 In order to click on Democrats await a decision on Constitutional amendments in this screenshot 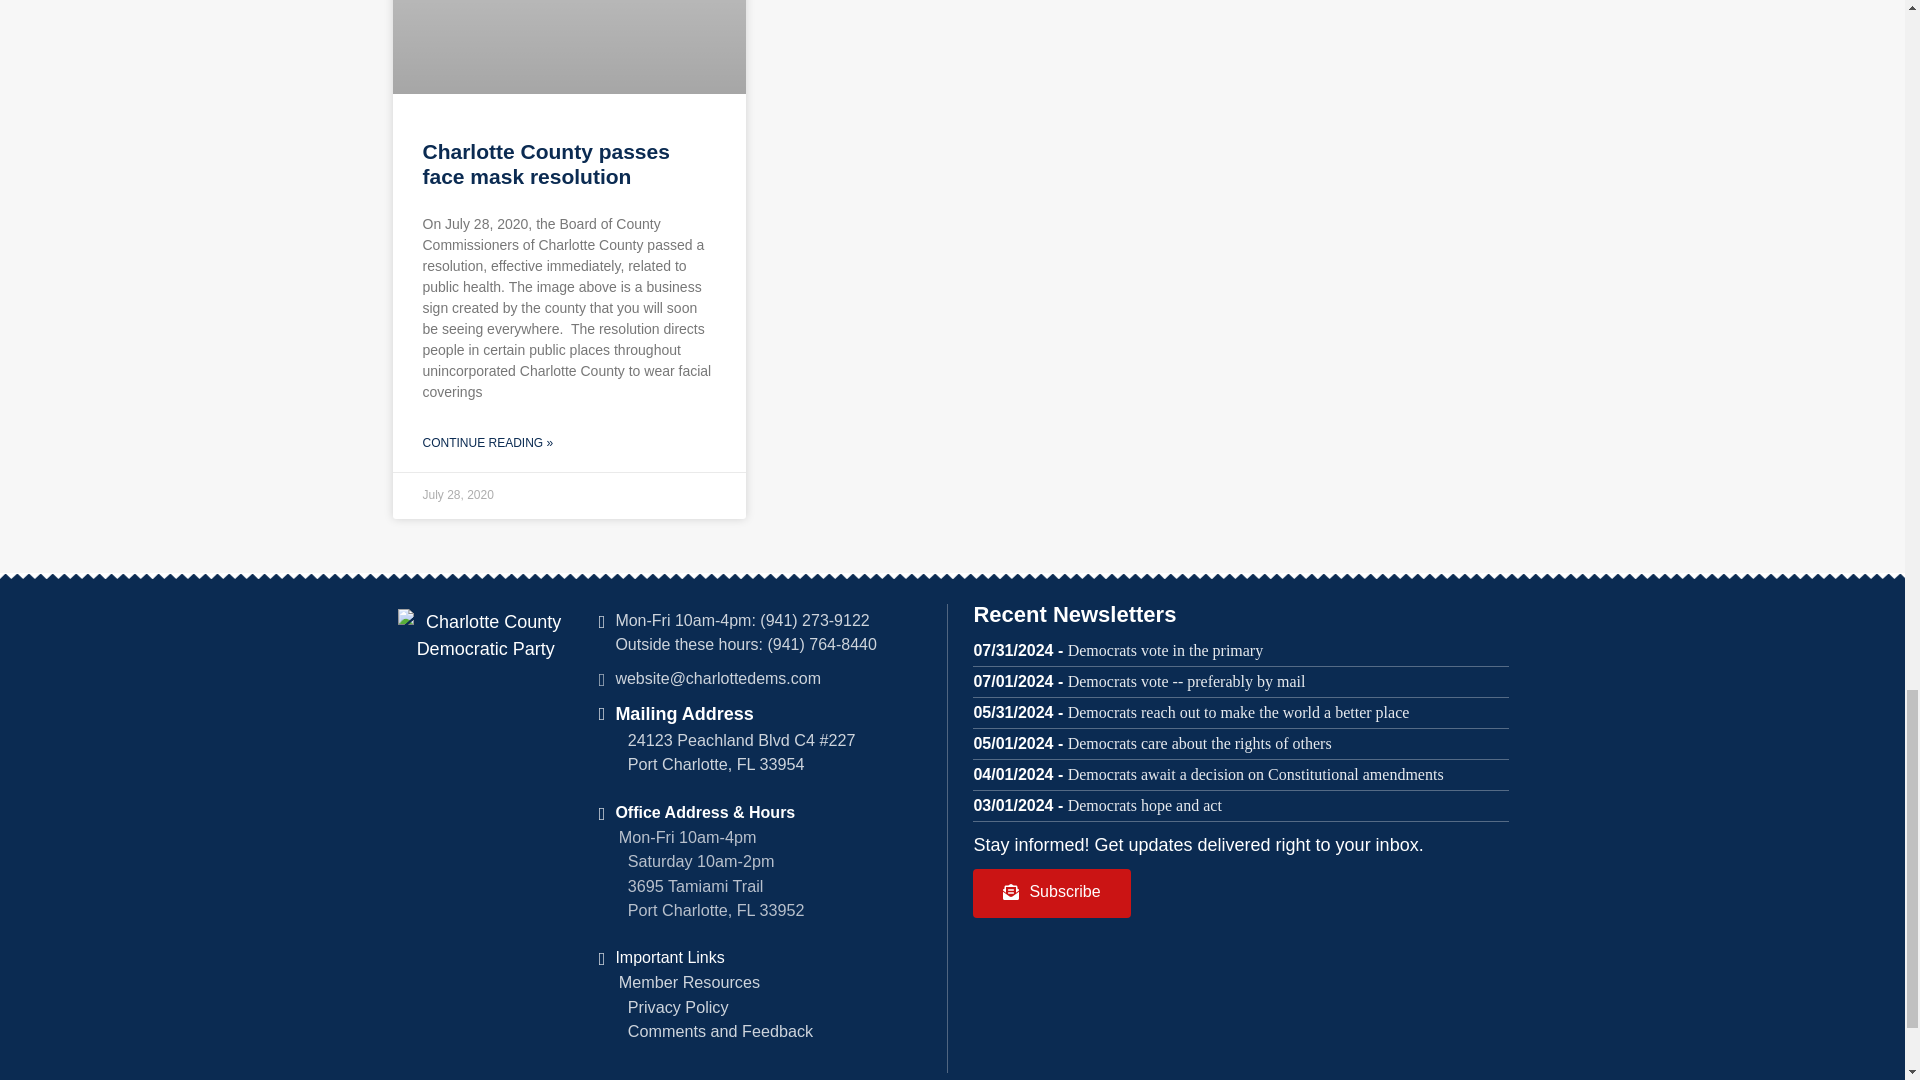, I will do `click(1255, 774)`.